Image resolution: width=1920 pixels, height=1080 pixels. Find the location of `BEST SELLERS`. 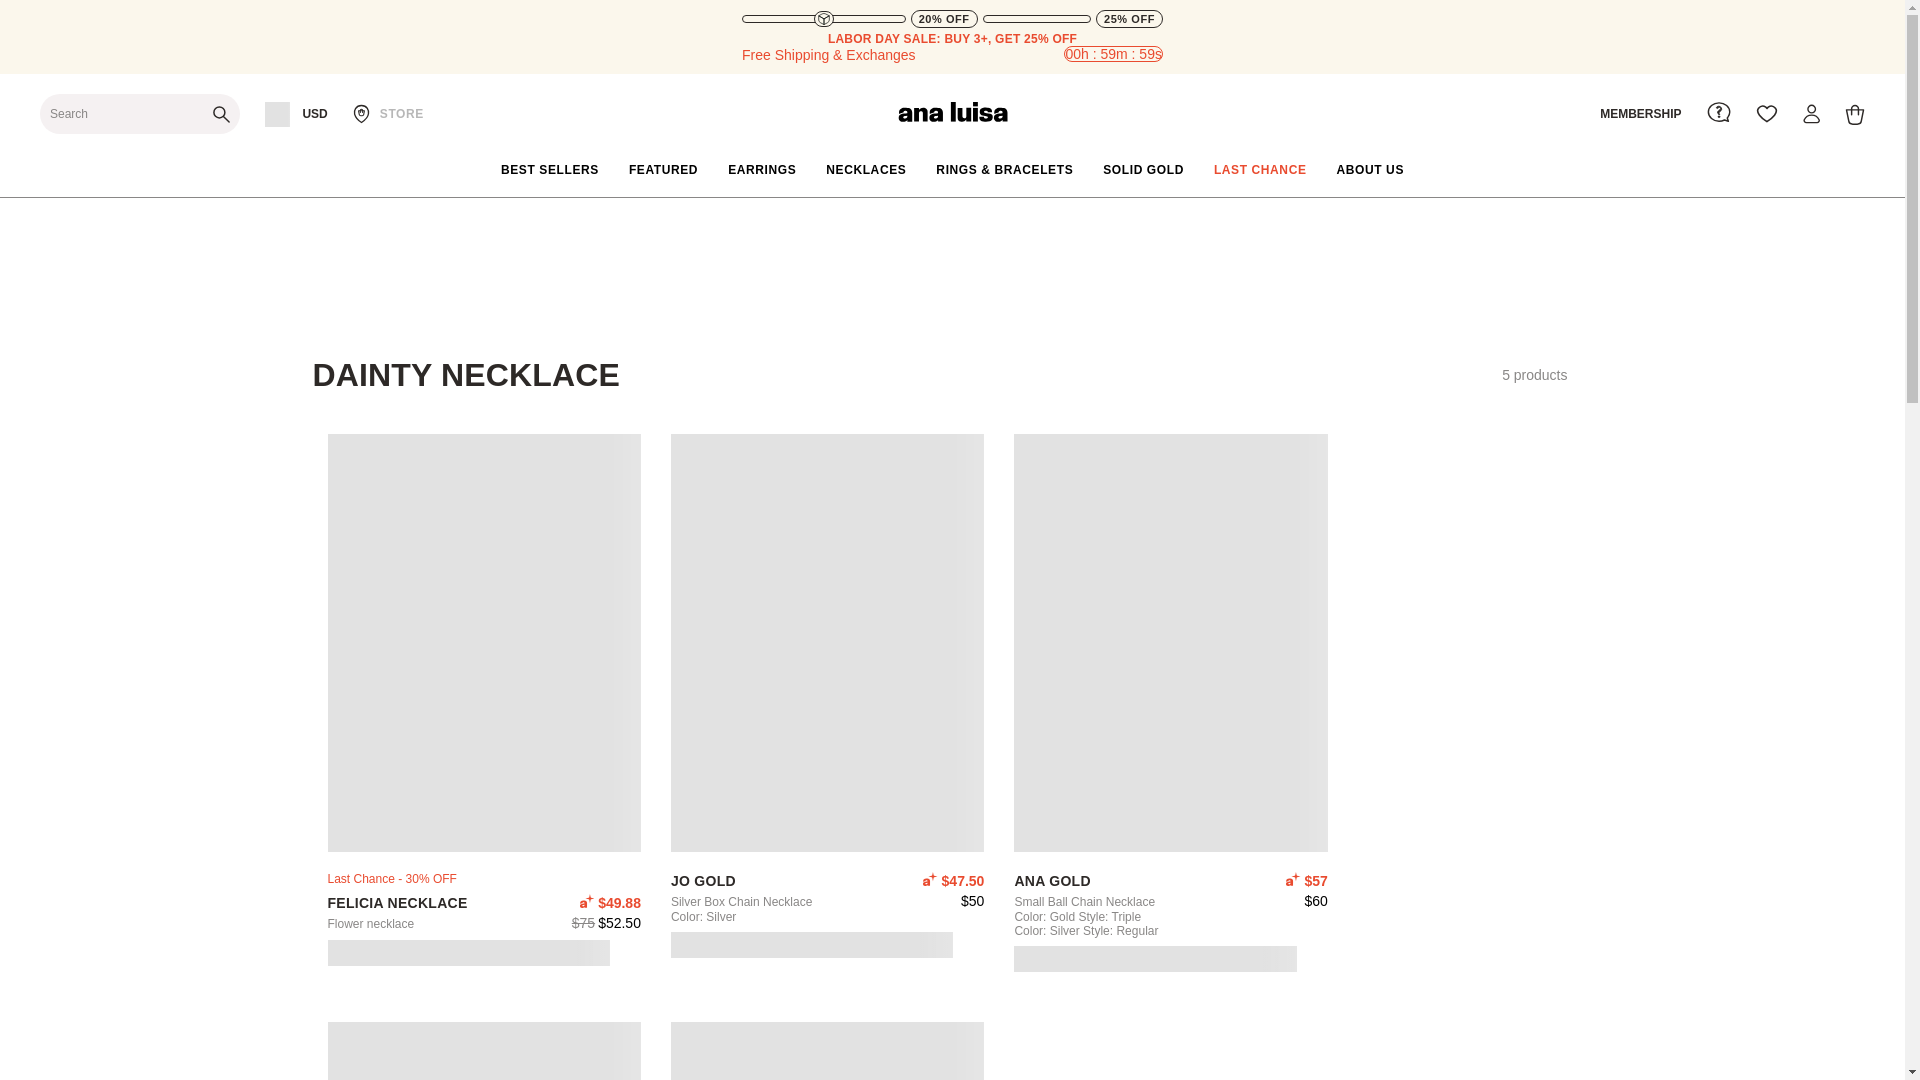

BEST SELLERS is located at coordinates (550, 170).